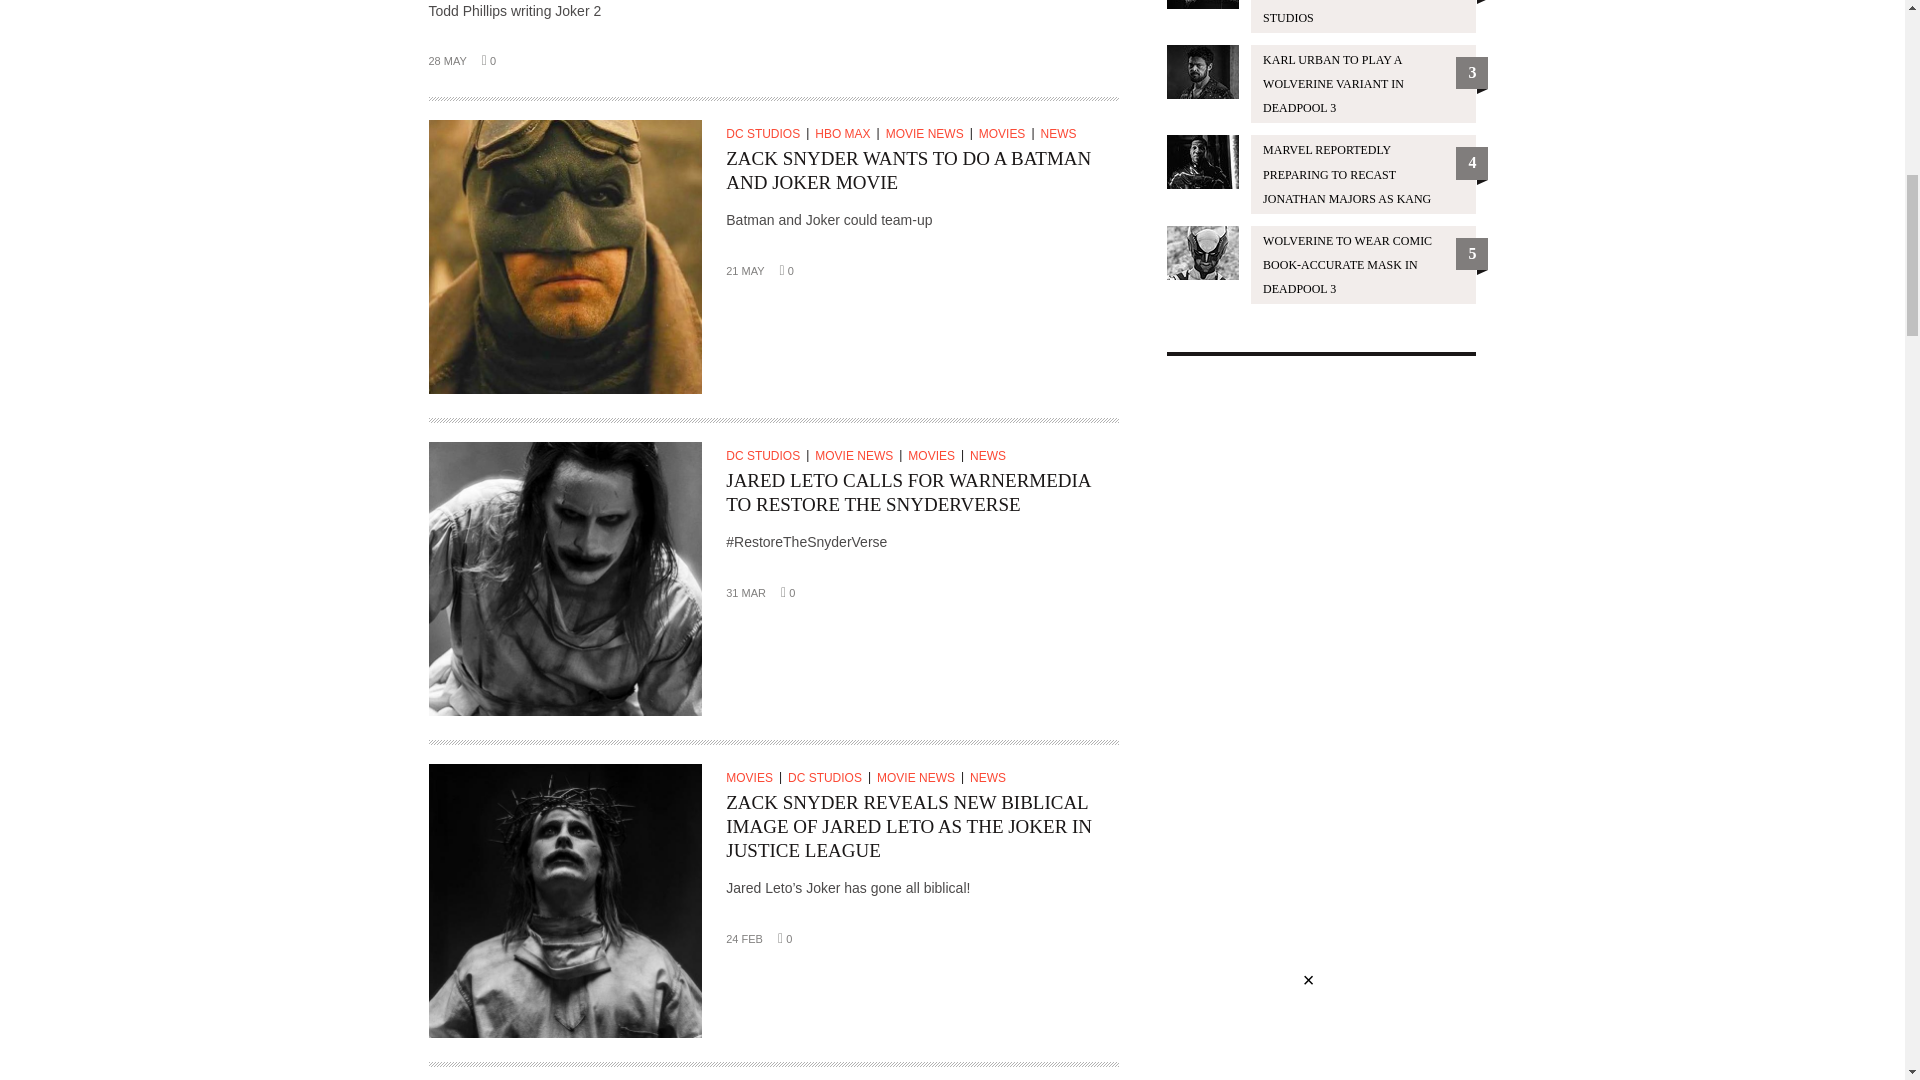 This screenshot has height=1080, width=1920. Describe the element at coordinates (929, 134) in the screenshot. I see `View all posts in MOVIE NEWS` at that location.